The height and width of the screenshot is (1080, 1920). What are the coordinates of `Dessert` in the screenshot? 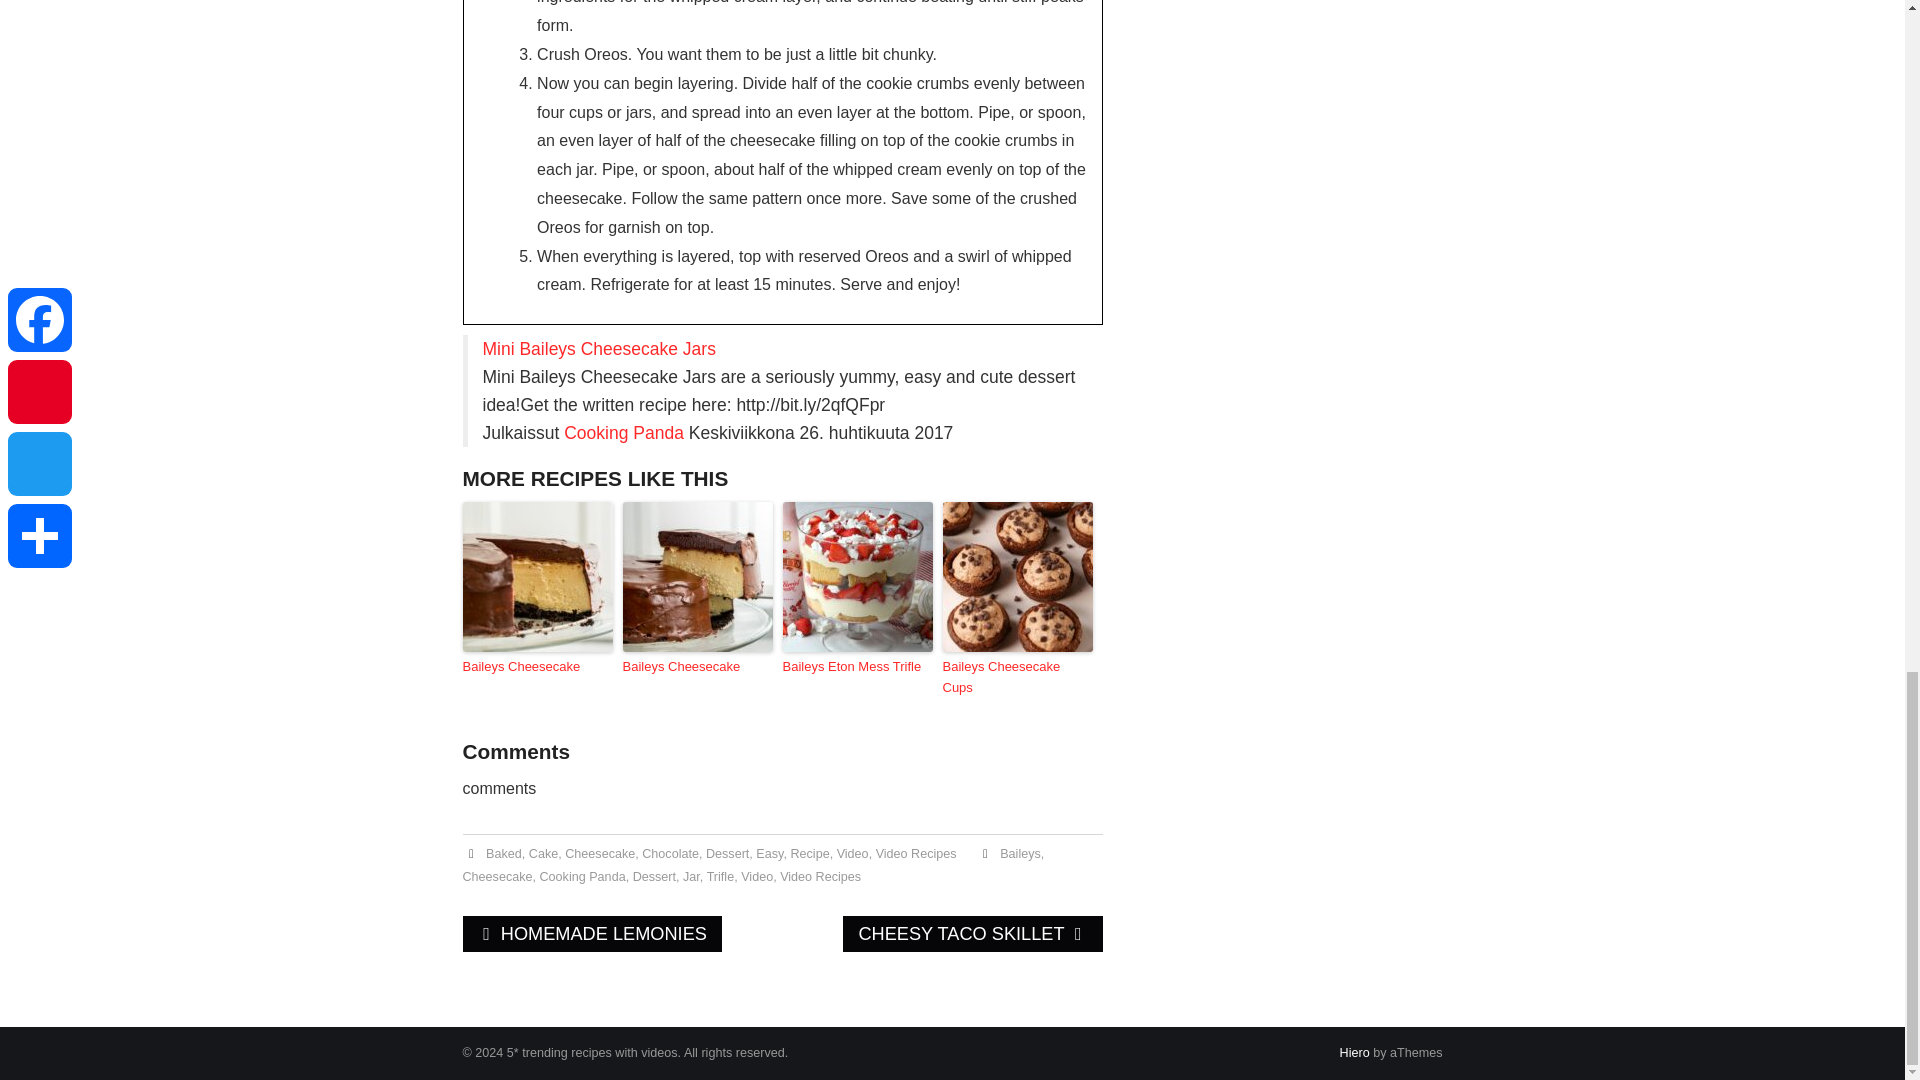 It's located at (727, 853).